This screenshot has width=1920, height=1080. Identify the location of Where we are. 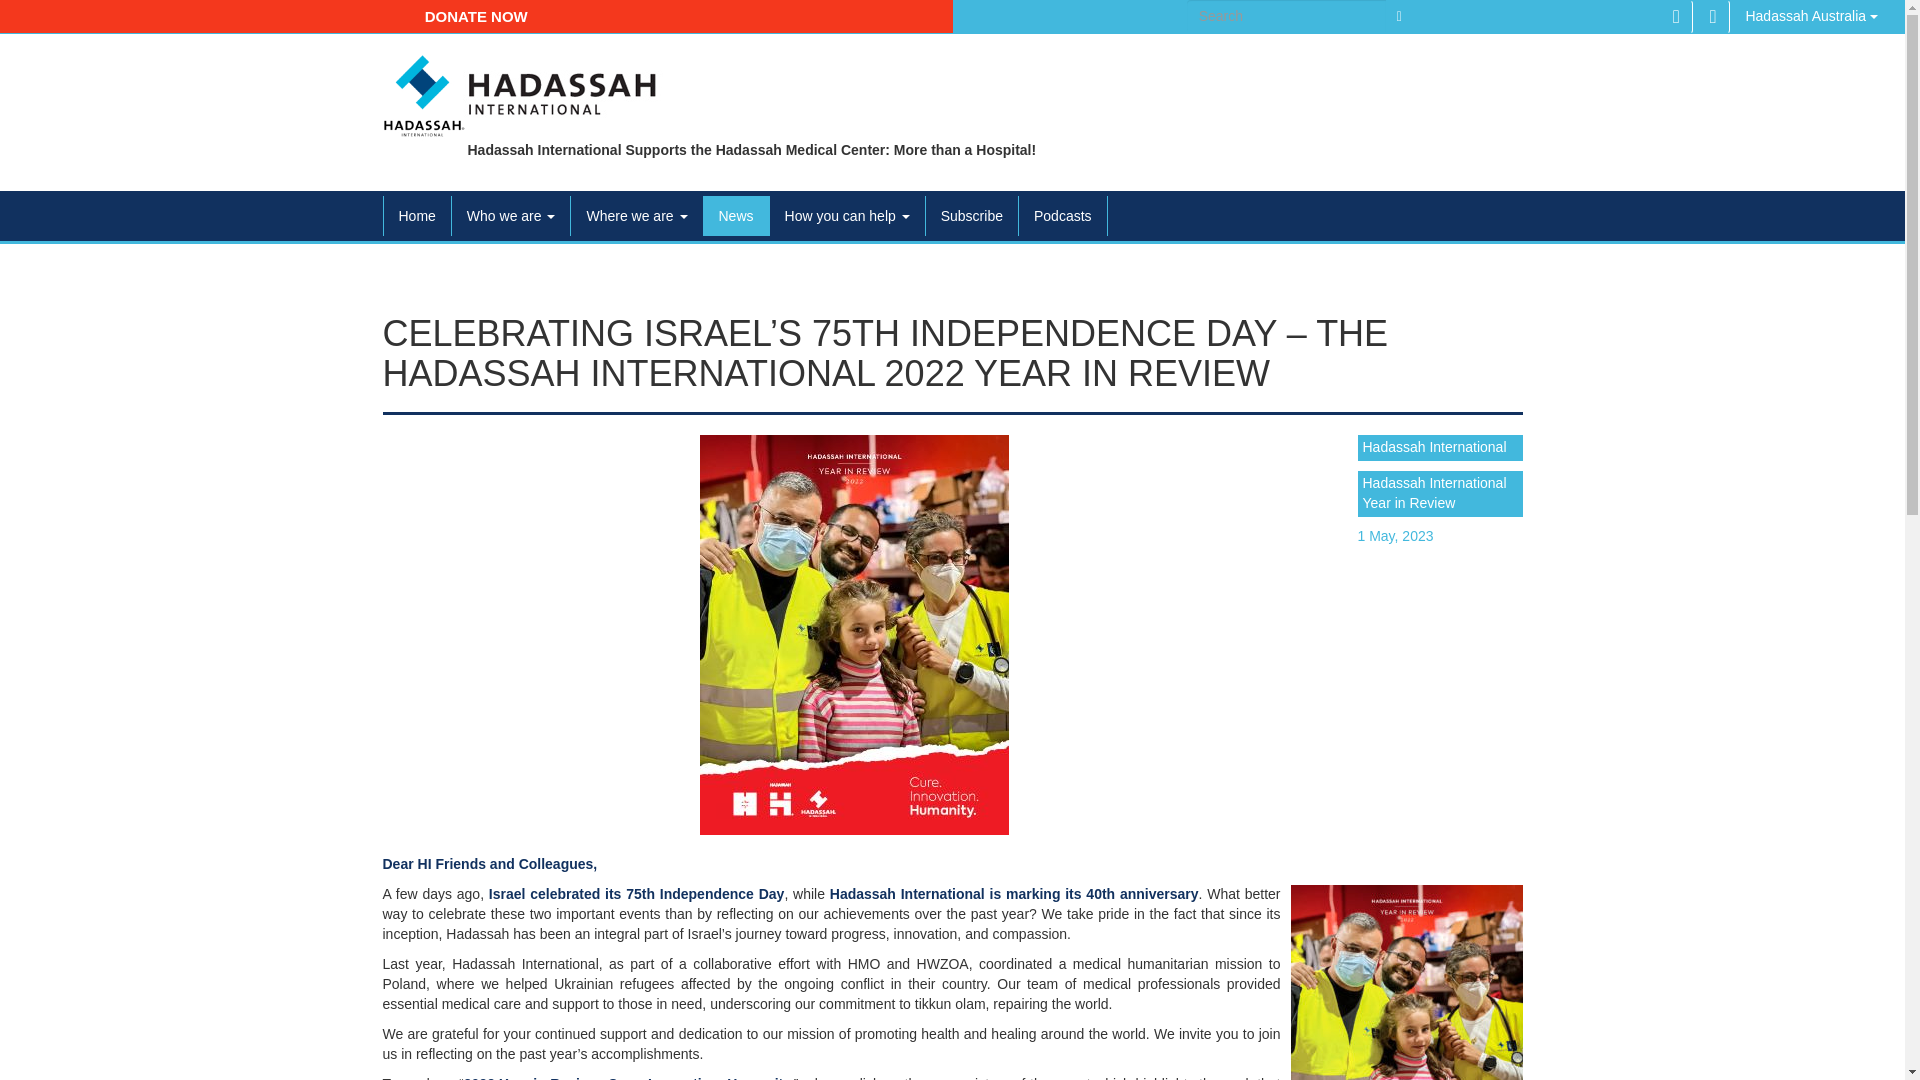
(636, 216).